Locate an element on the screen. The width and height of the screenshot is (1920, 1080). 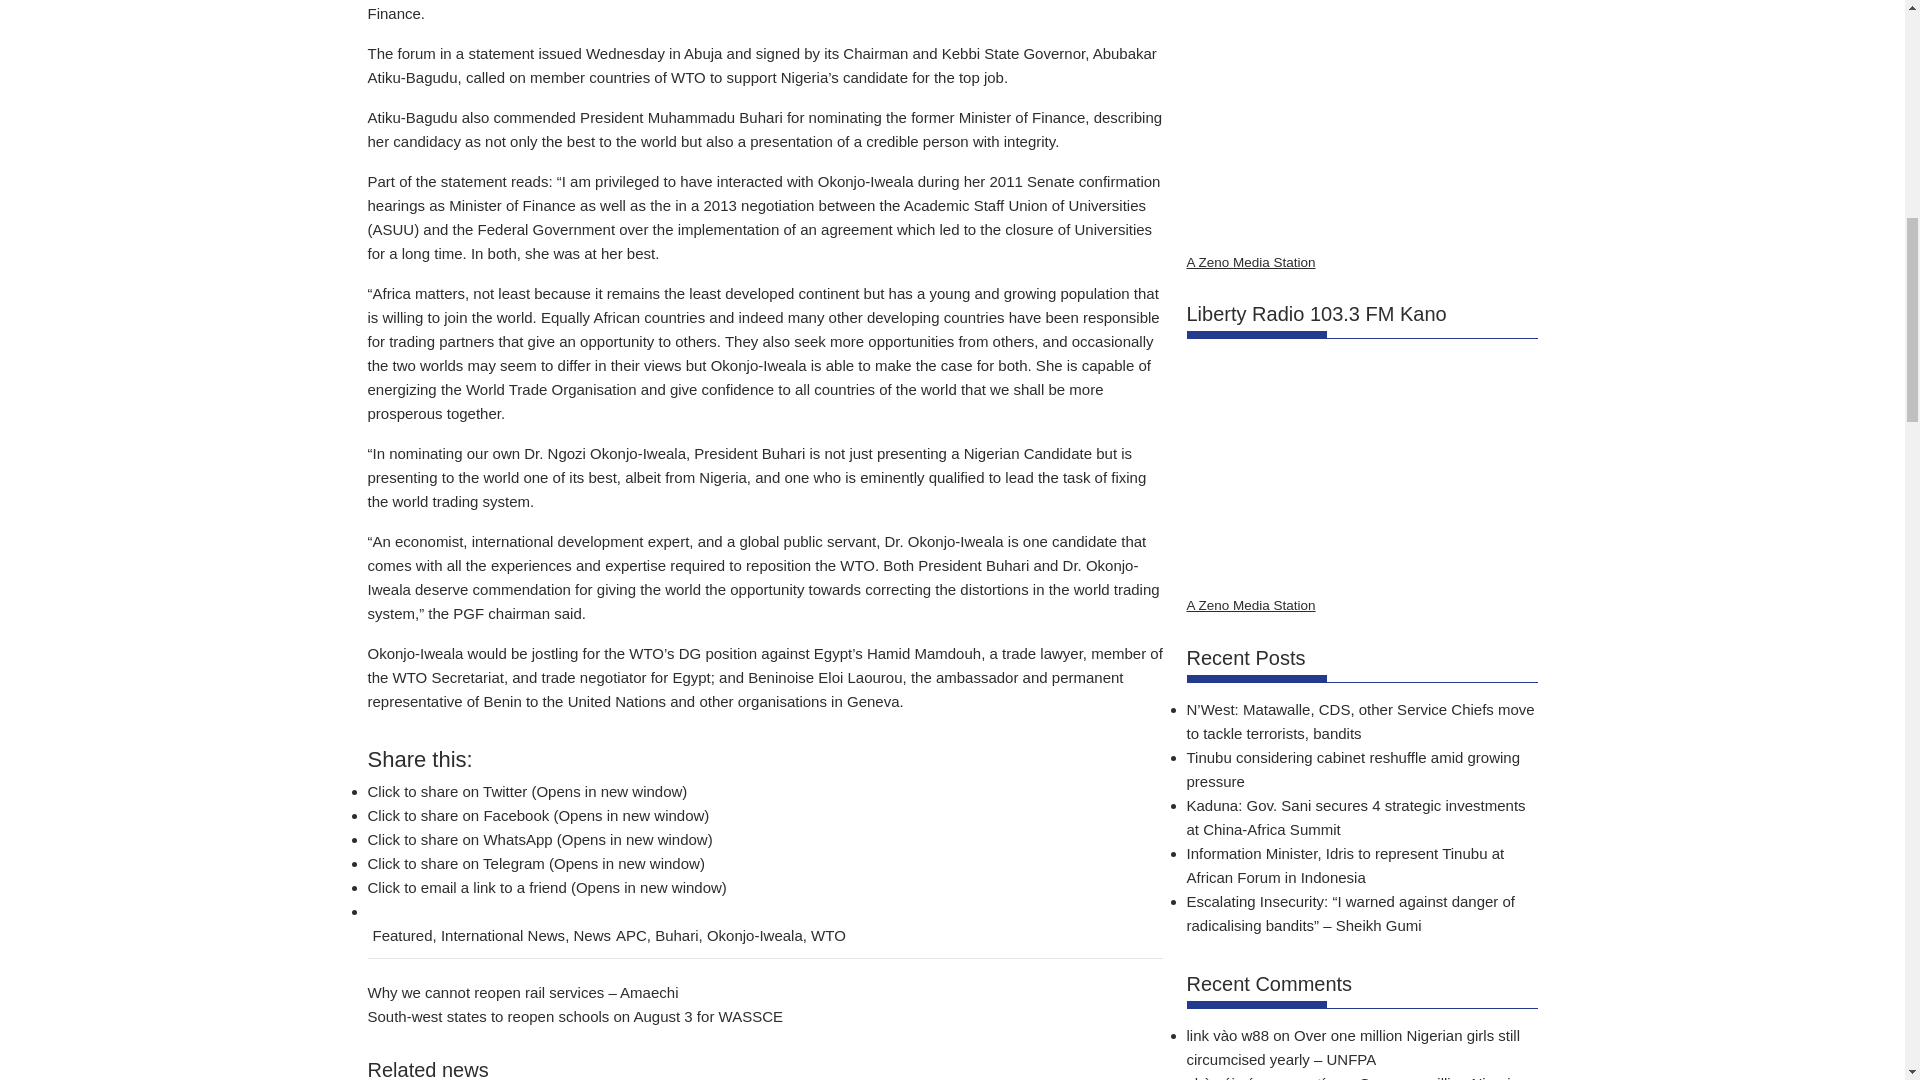
Click to share on Telegram is located at coordinates (536, 863).